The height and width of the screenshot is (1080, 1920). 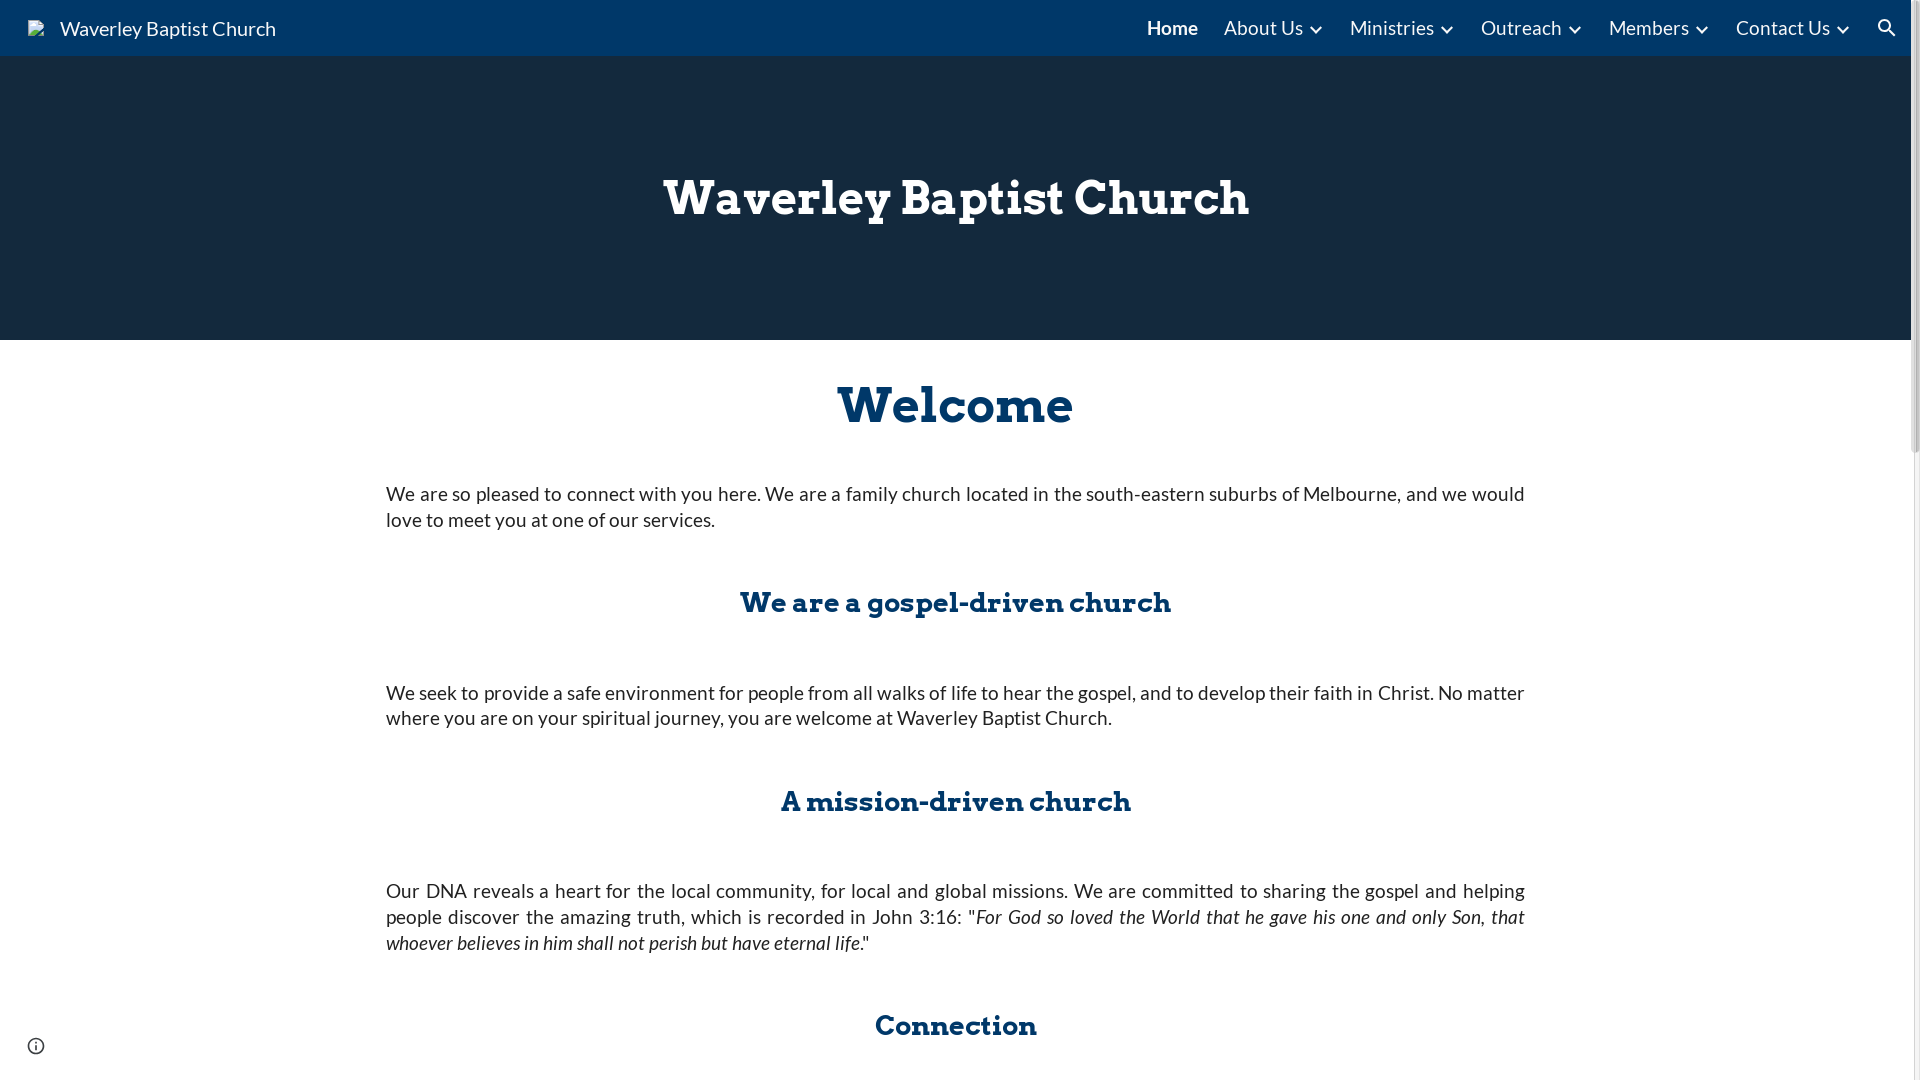 What do you see at coordinates (1446, 28) in the screenshot?
I see `Expand/Collapse` at bounding box center [1446, 28].